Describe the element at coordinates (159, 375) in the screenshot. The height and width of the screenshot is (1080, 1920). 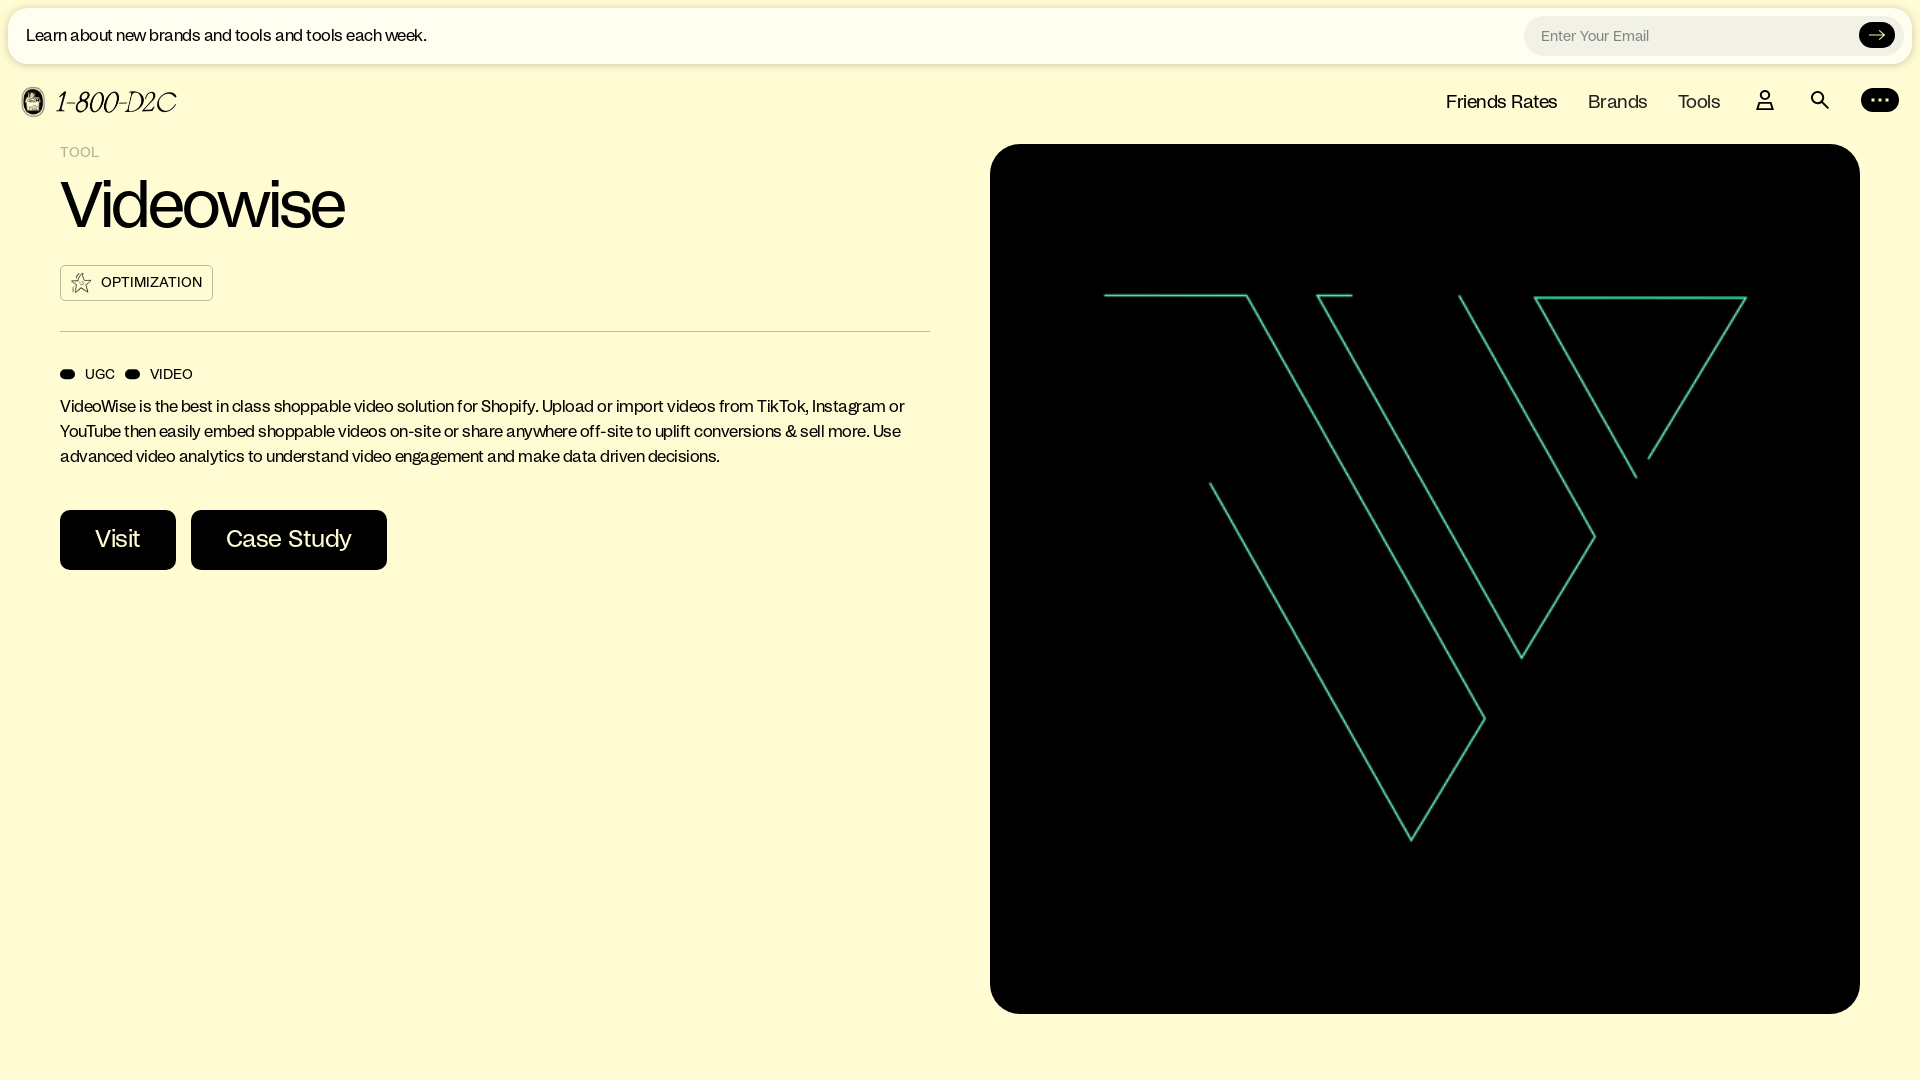
I see `VIDEO` at that location.